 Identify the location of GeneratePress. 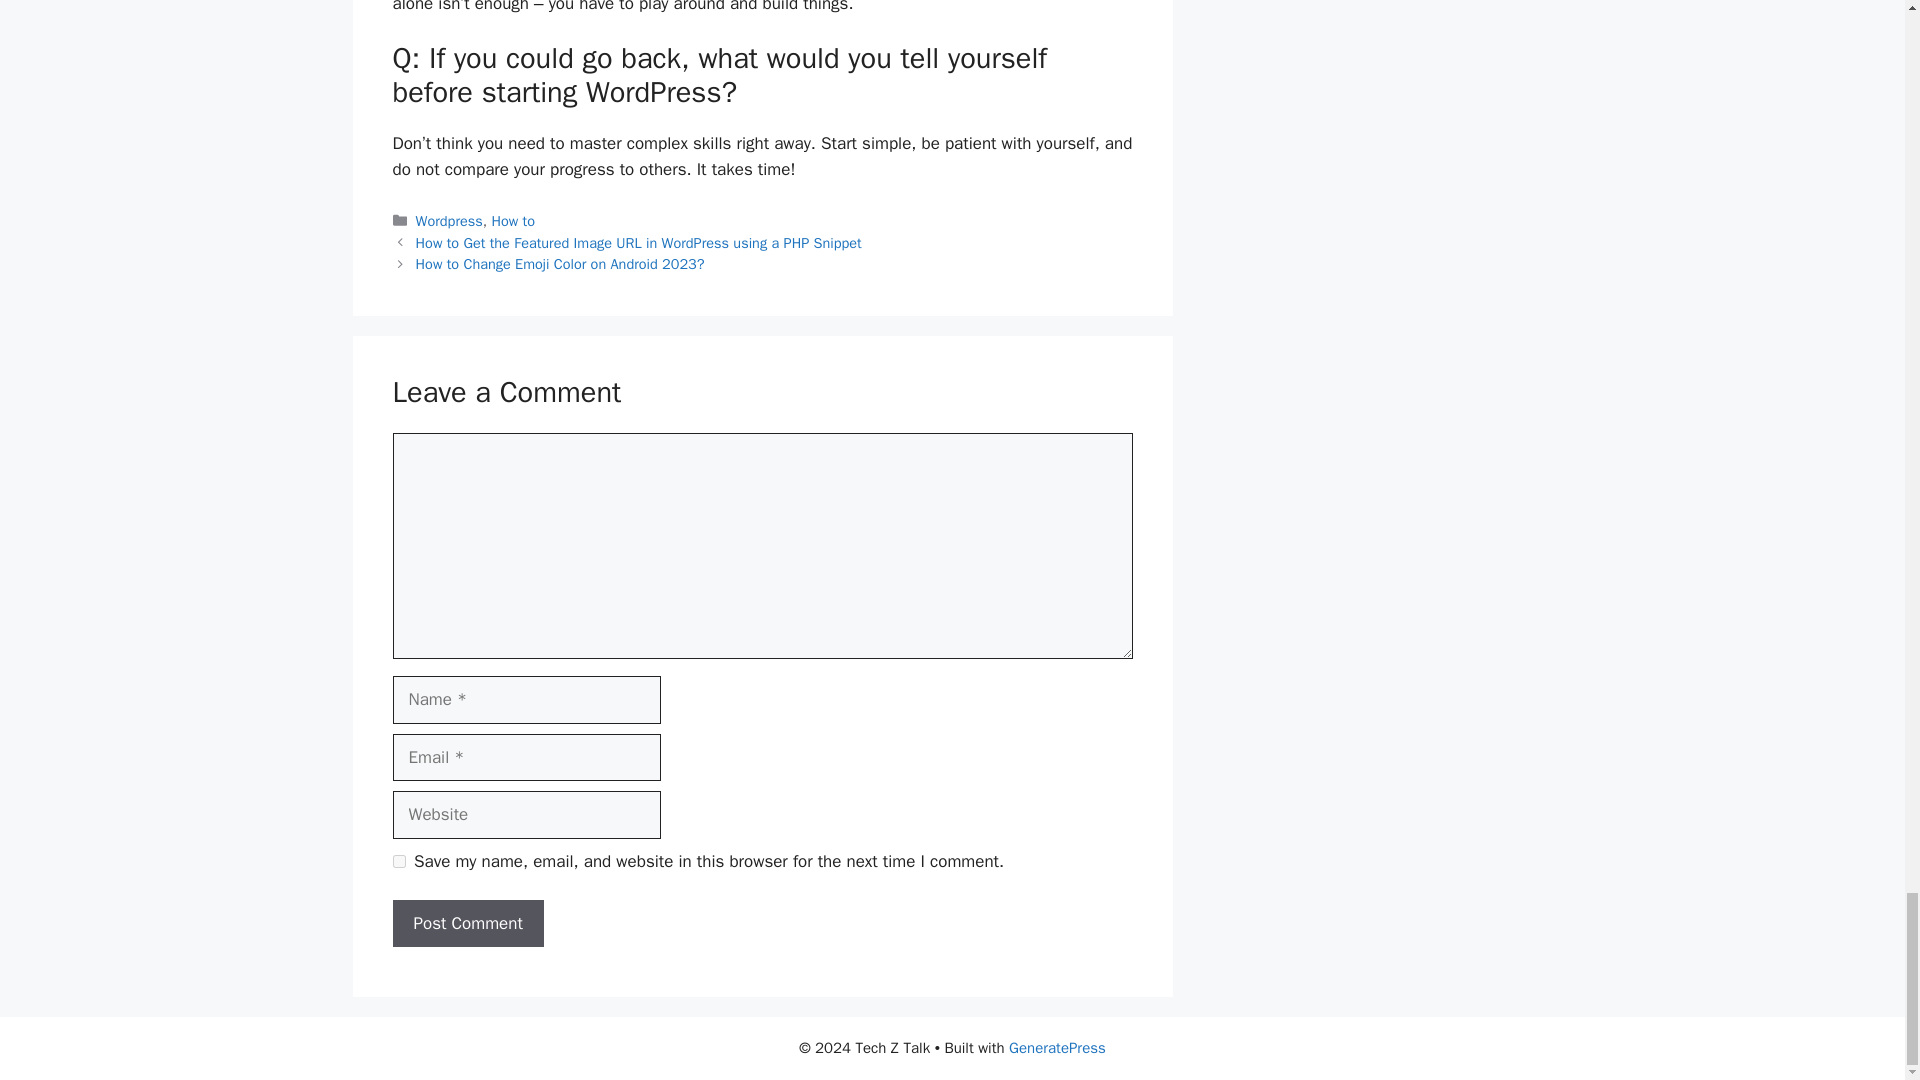
(1057, 1048).